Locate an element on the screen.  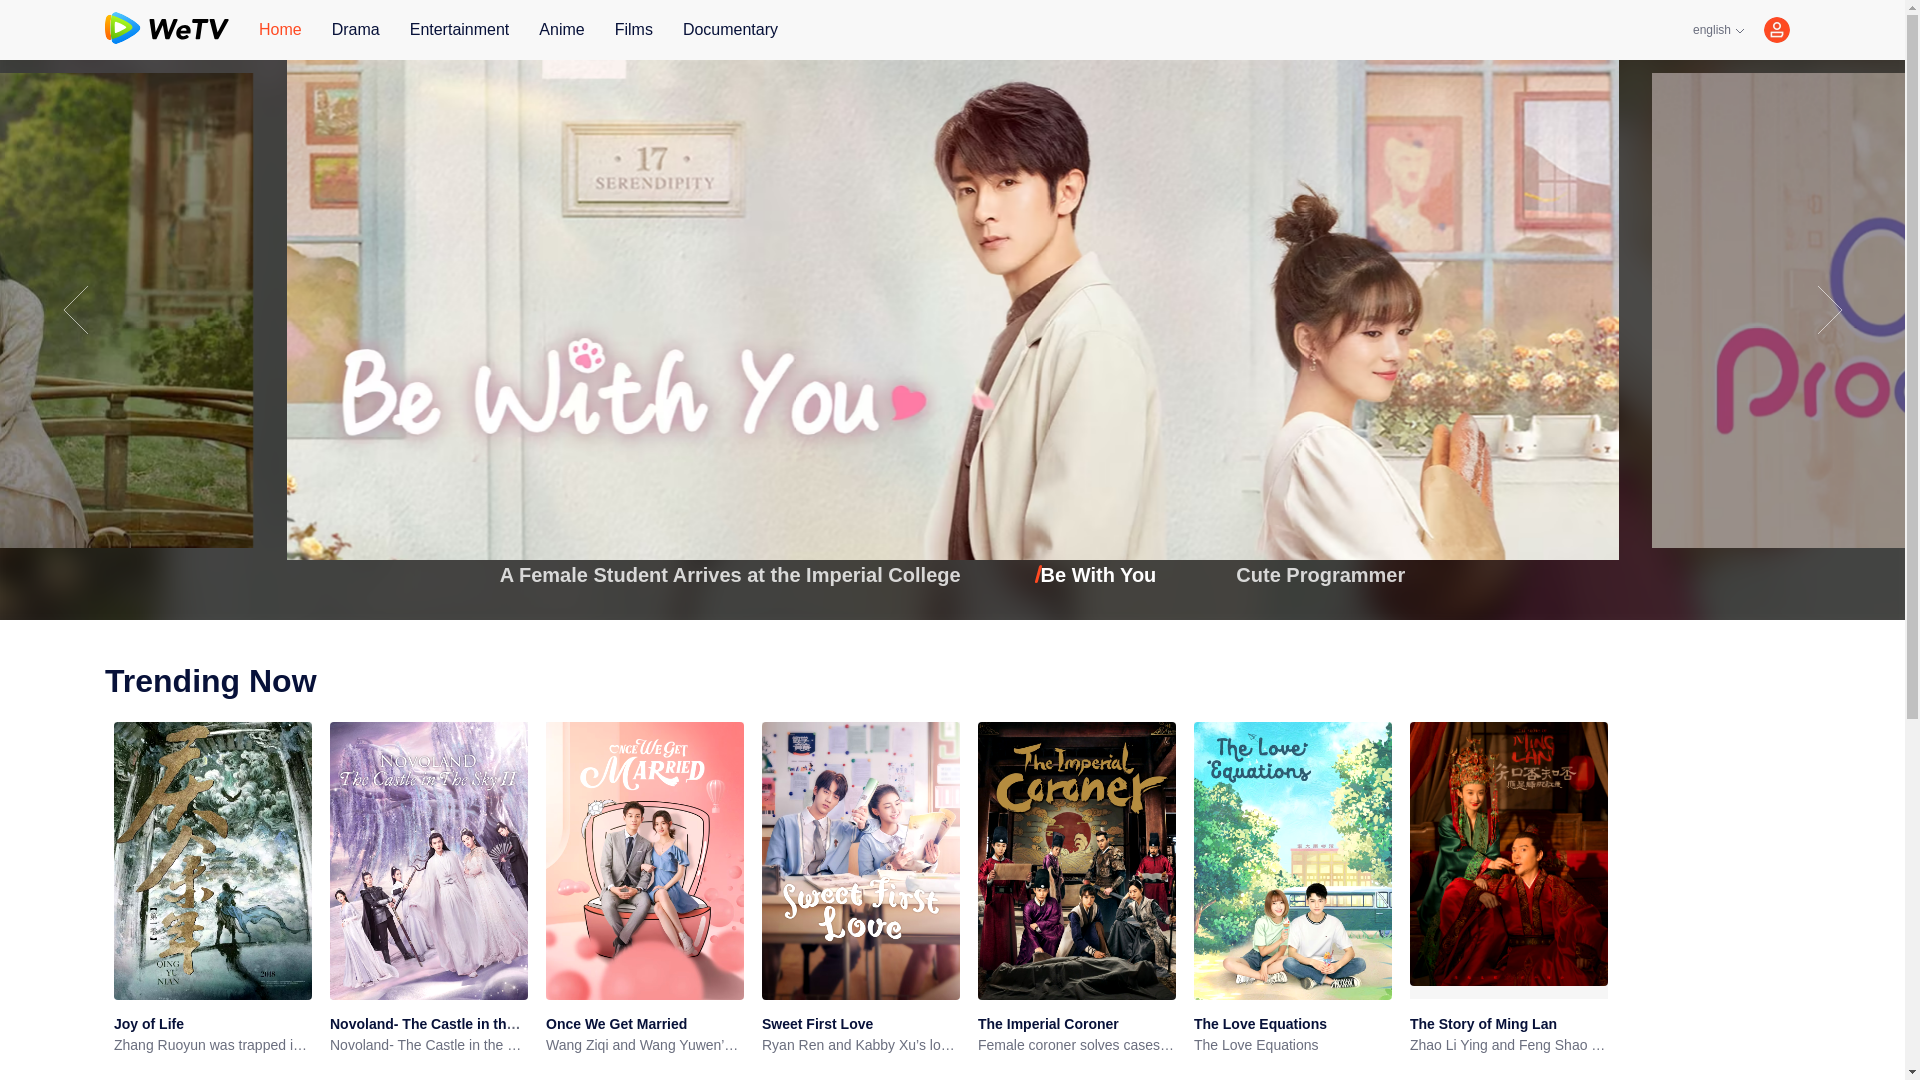
Be With You is located at coordinates (1098, 574).